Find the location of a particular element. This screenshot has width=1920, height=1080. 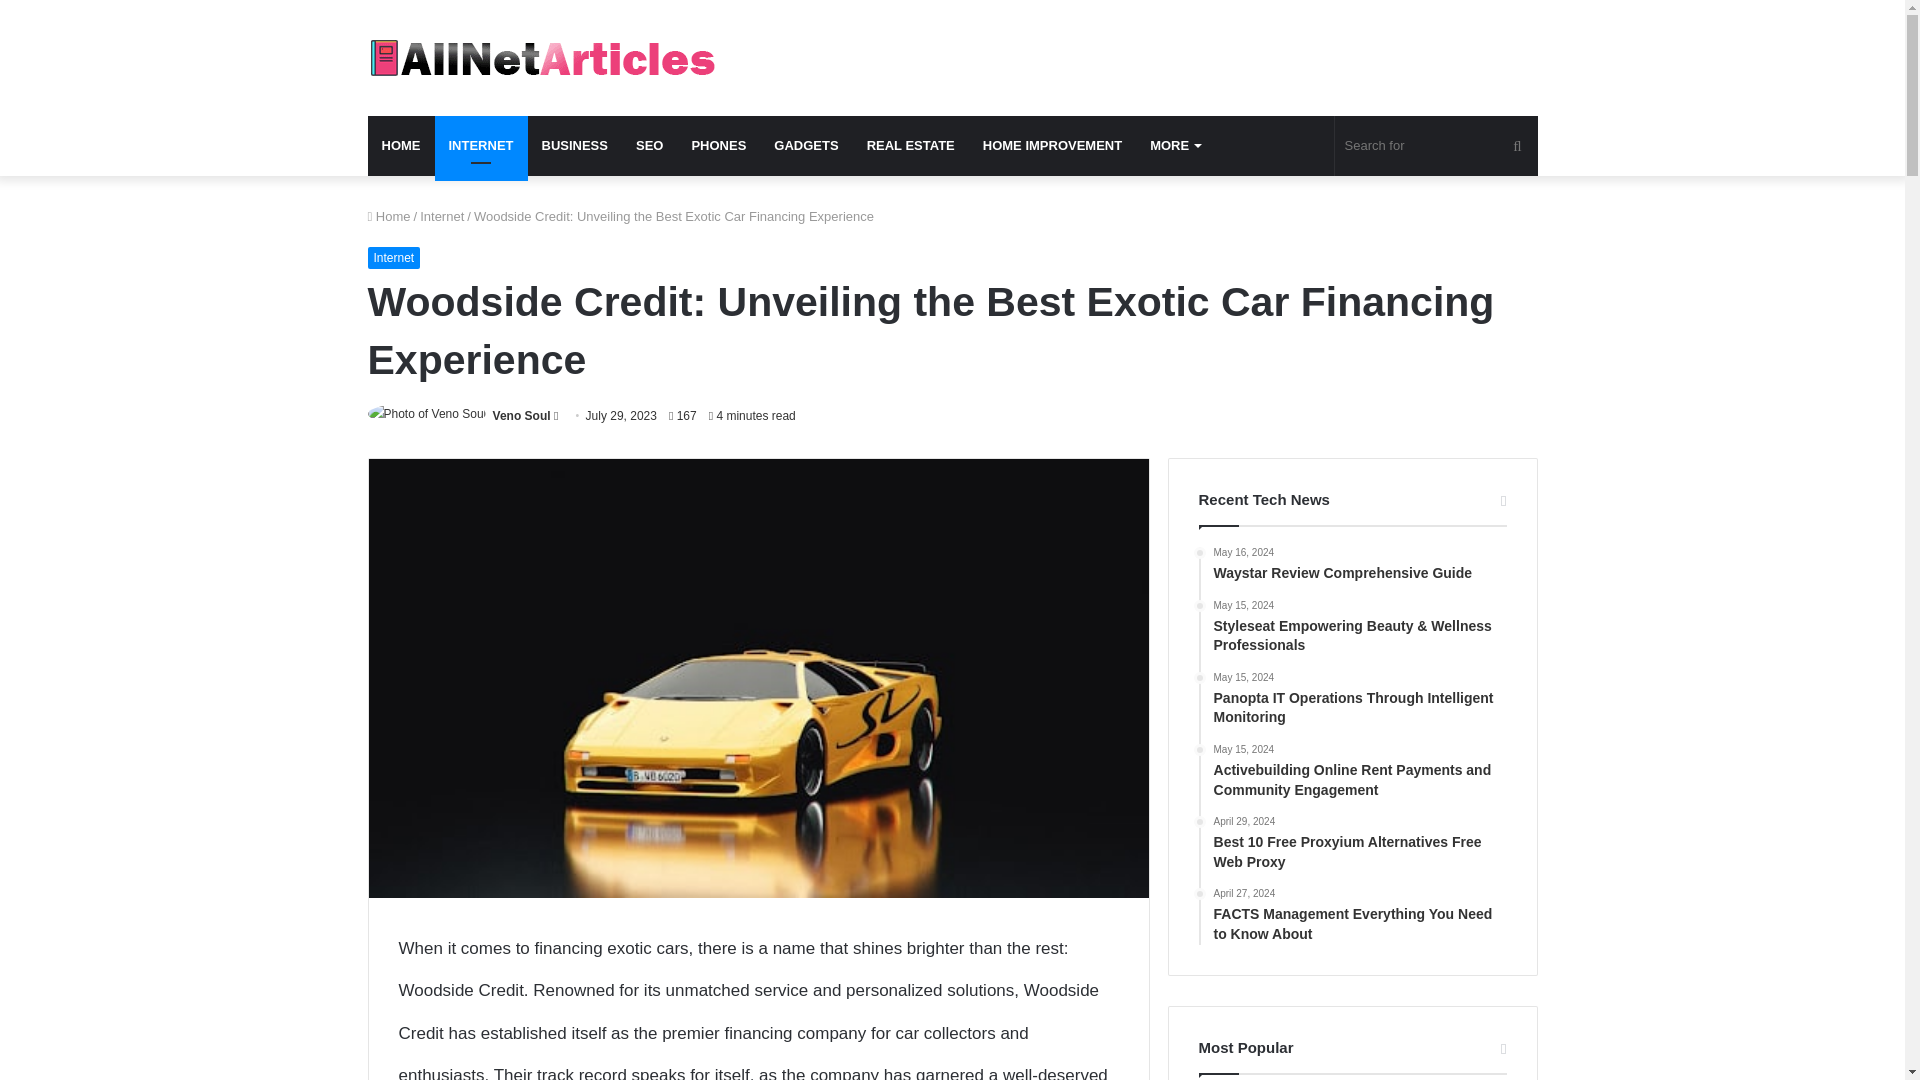

AllNetArticles is located at coordinates (541, 57).